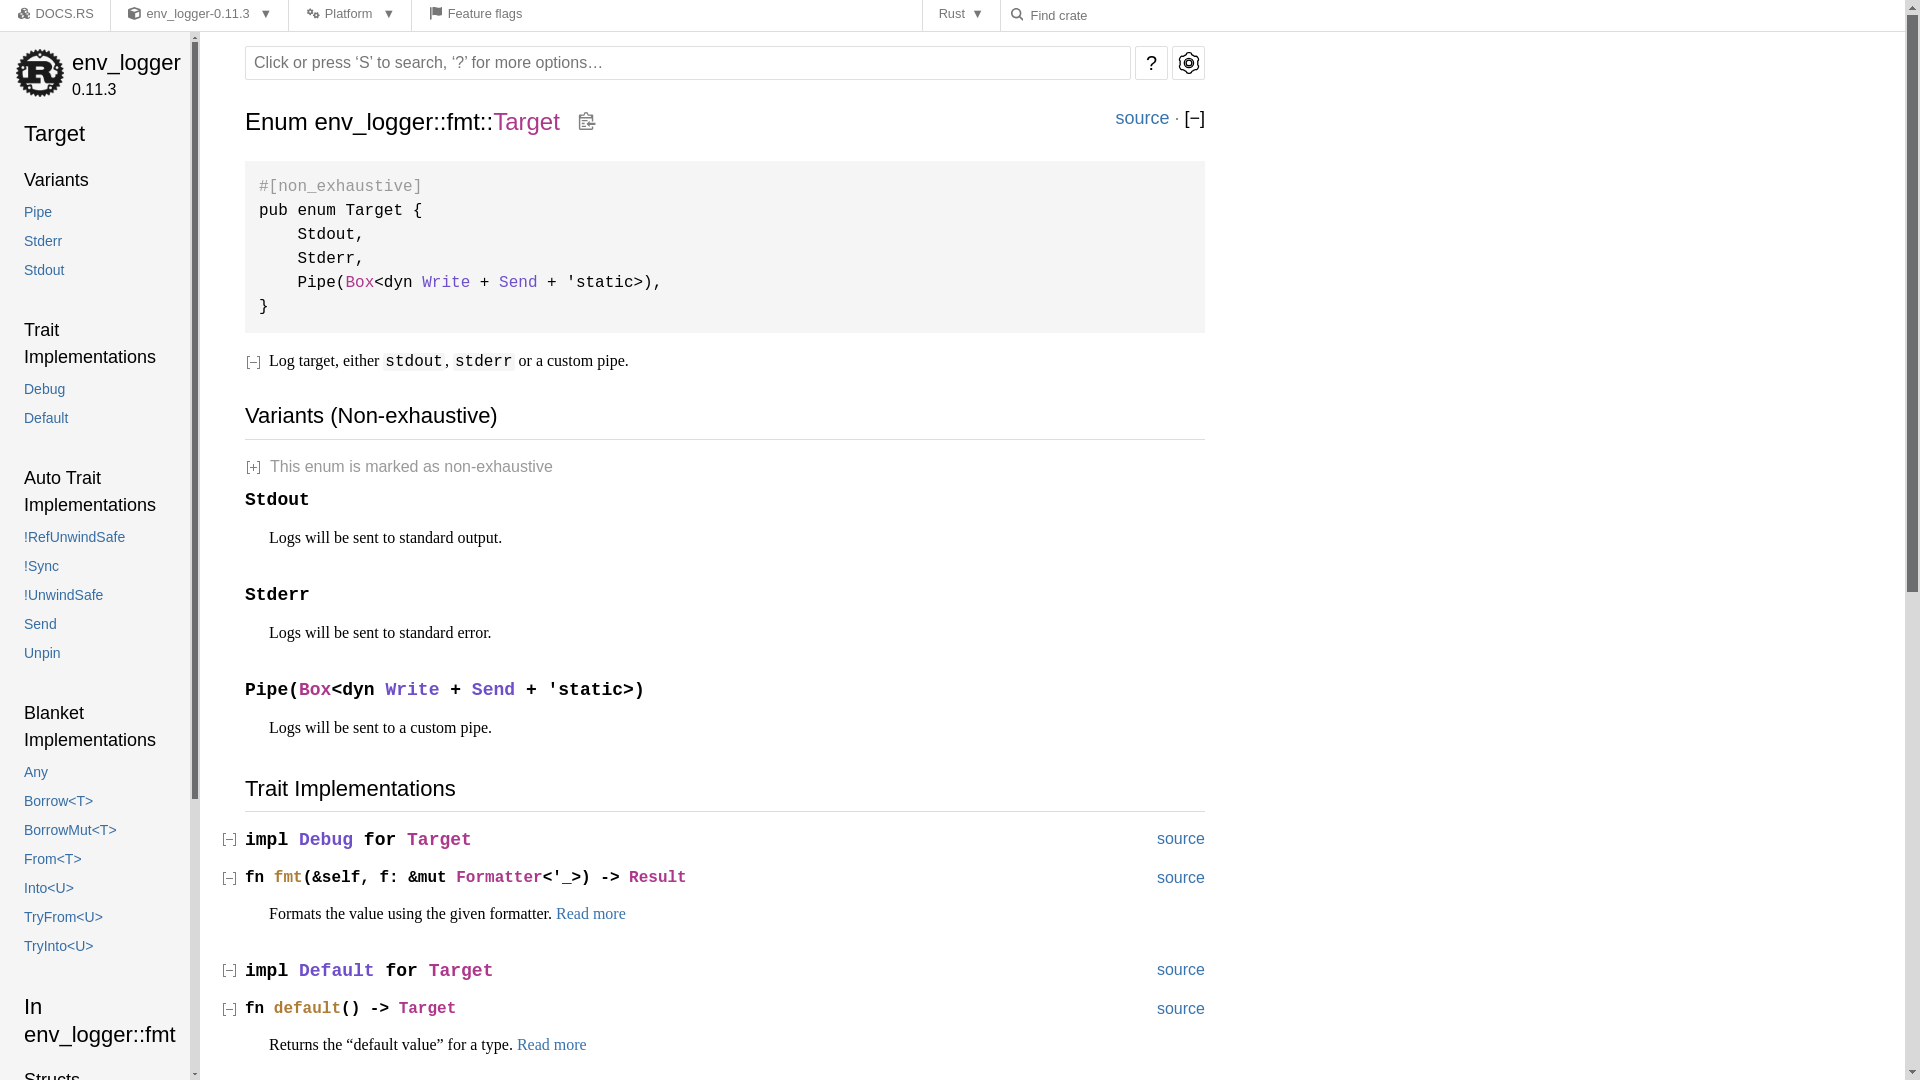 This screenshot has width=1920, height=1080. Describe the element at coordinates (474, 16) in the screenshot. I see `Feature flags` at that location.